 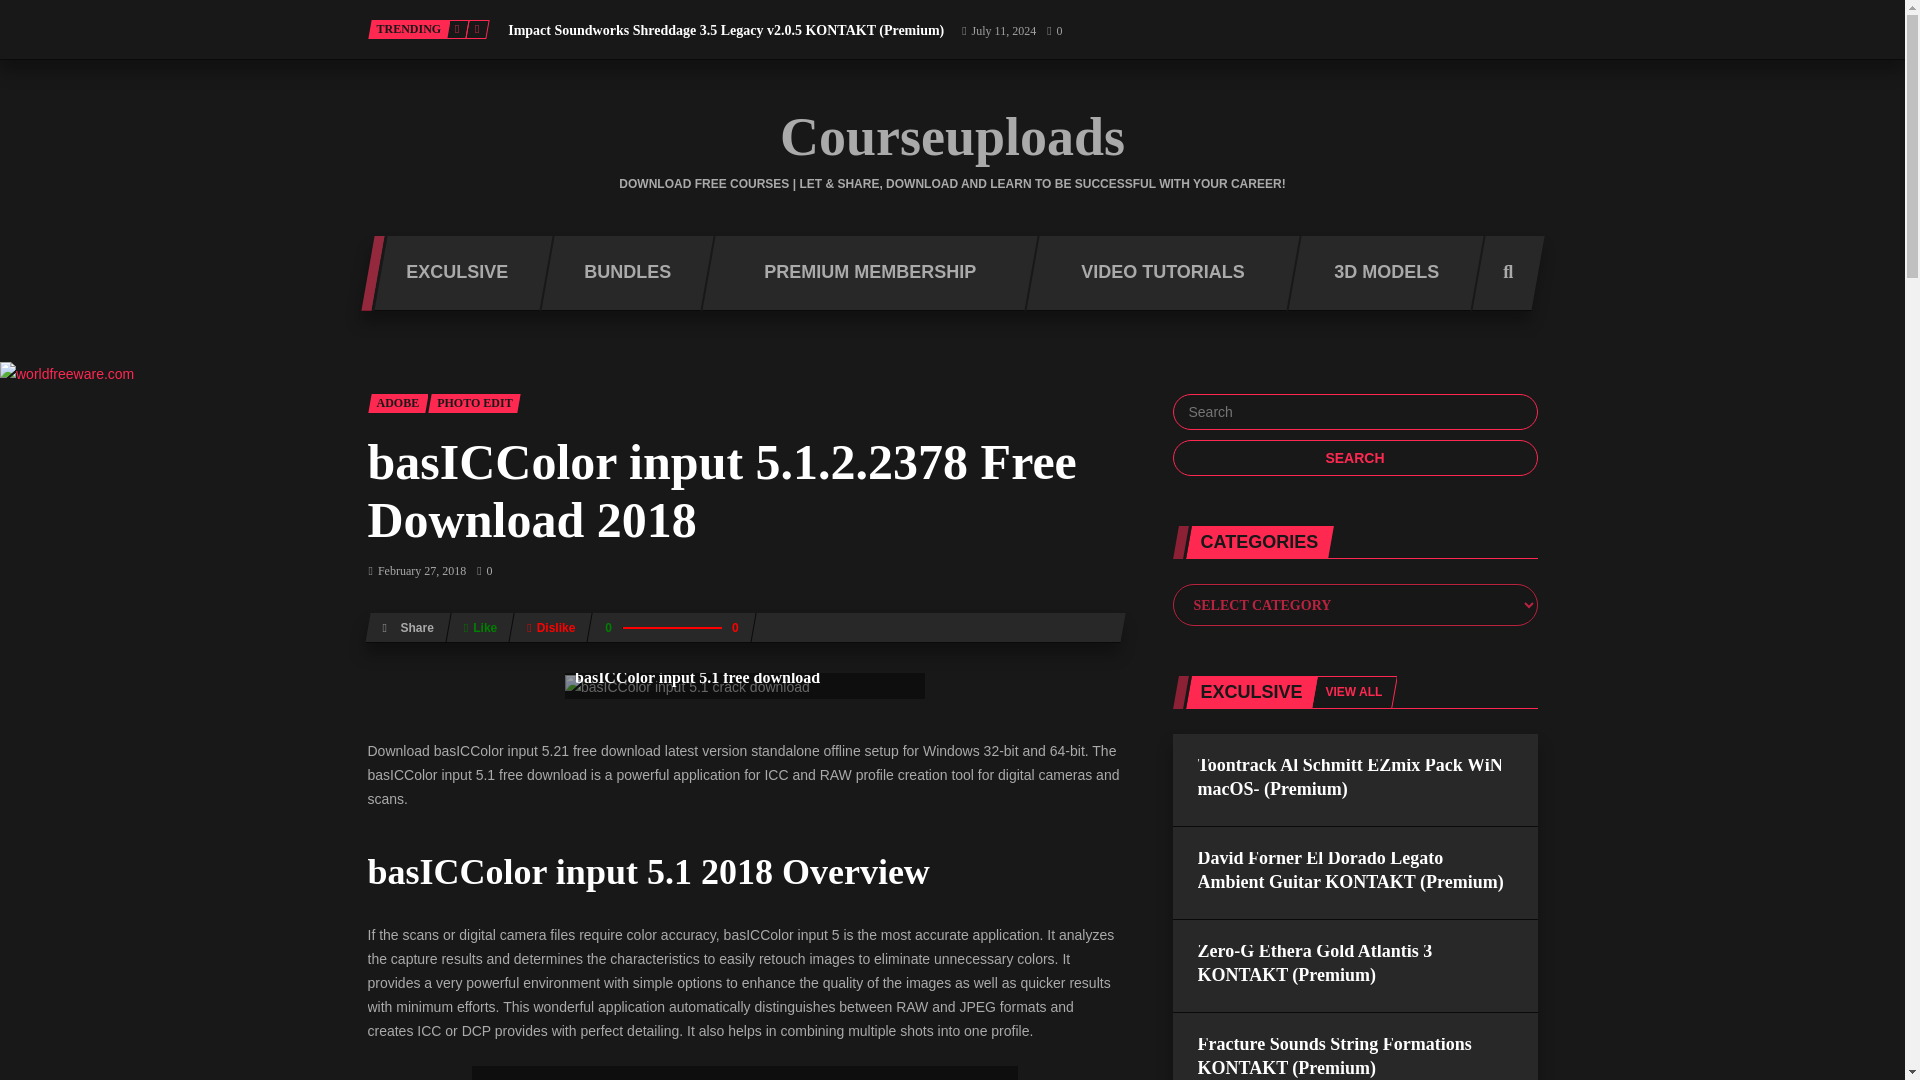 What do you see at coordinates (998, 30) in the screenshot?
I see `July 11, 2024` at bounding box center [998, 30].